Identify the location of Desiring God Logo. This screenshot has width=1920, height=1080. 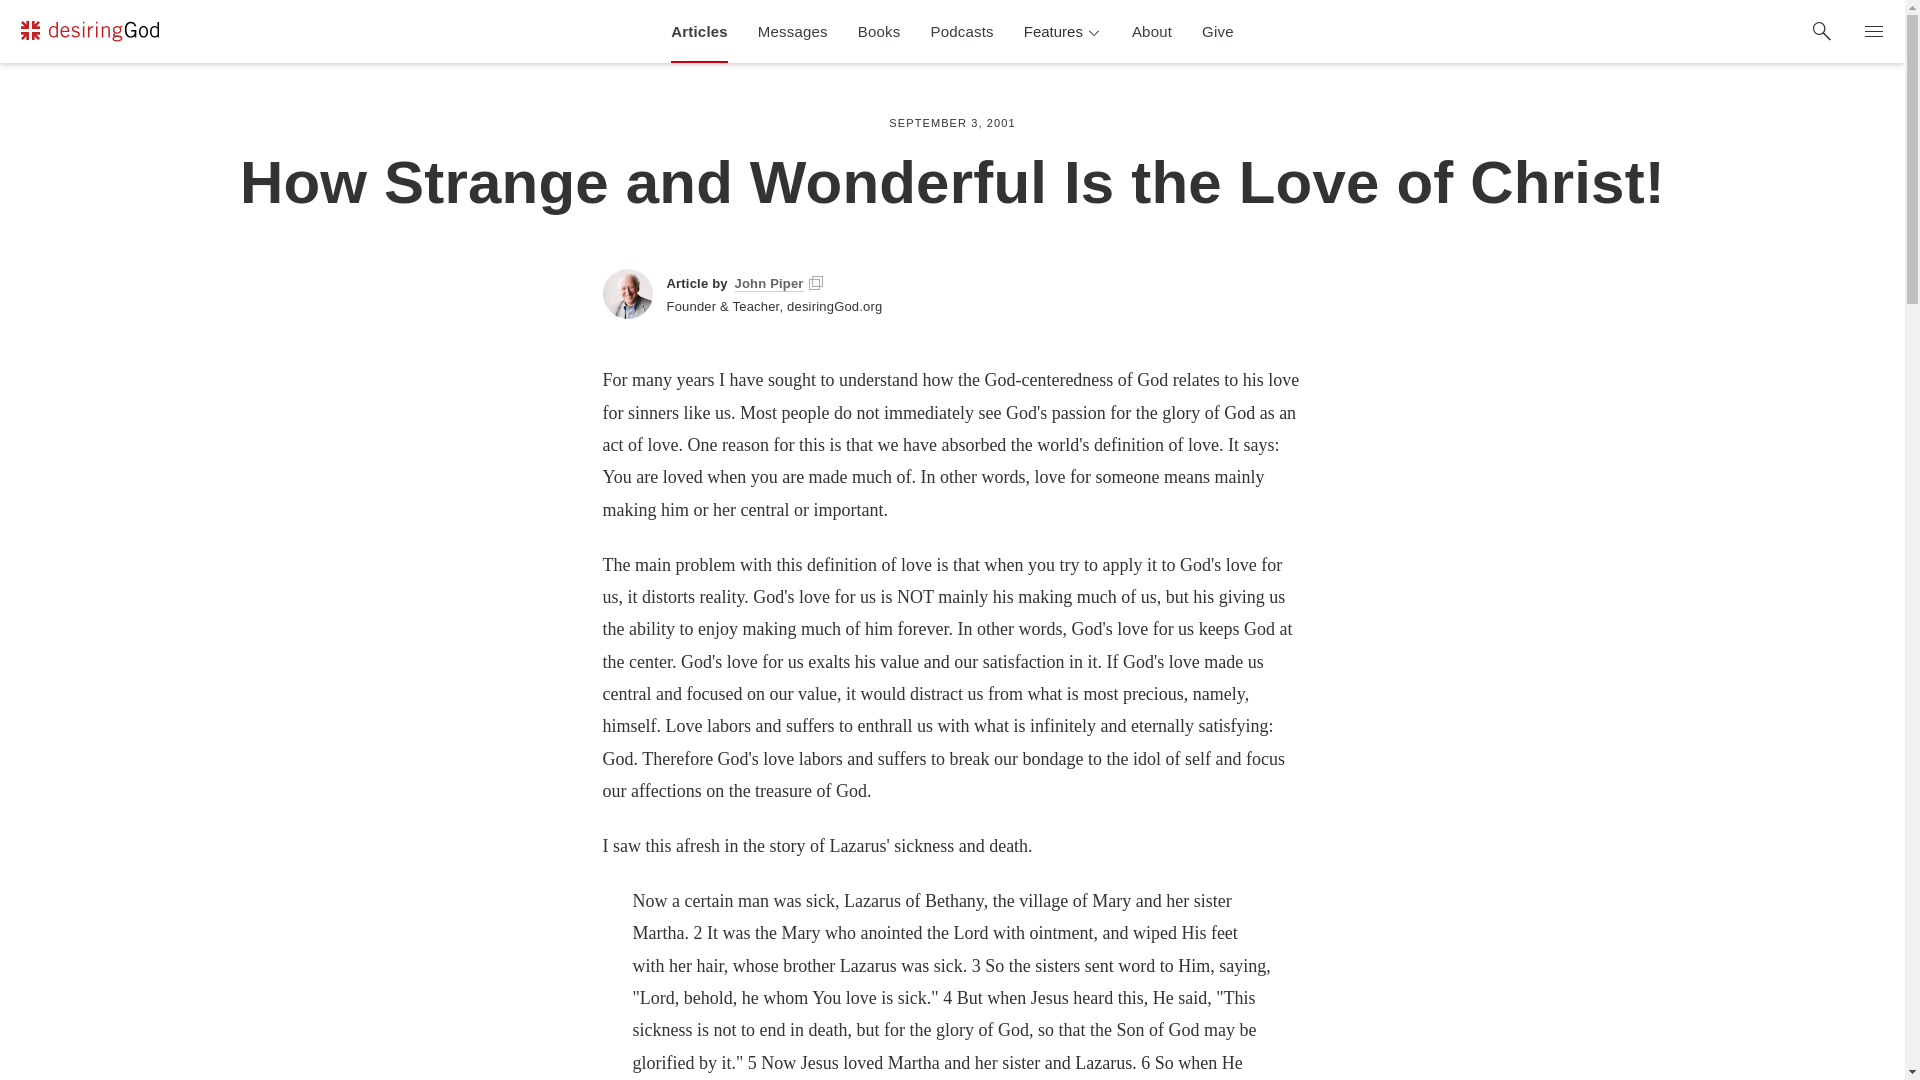
(89, 34).